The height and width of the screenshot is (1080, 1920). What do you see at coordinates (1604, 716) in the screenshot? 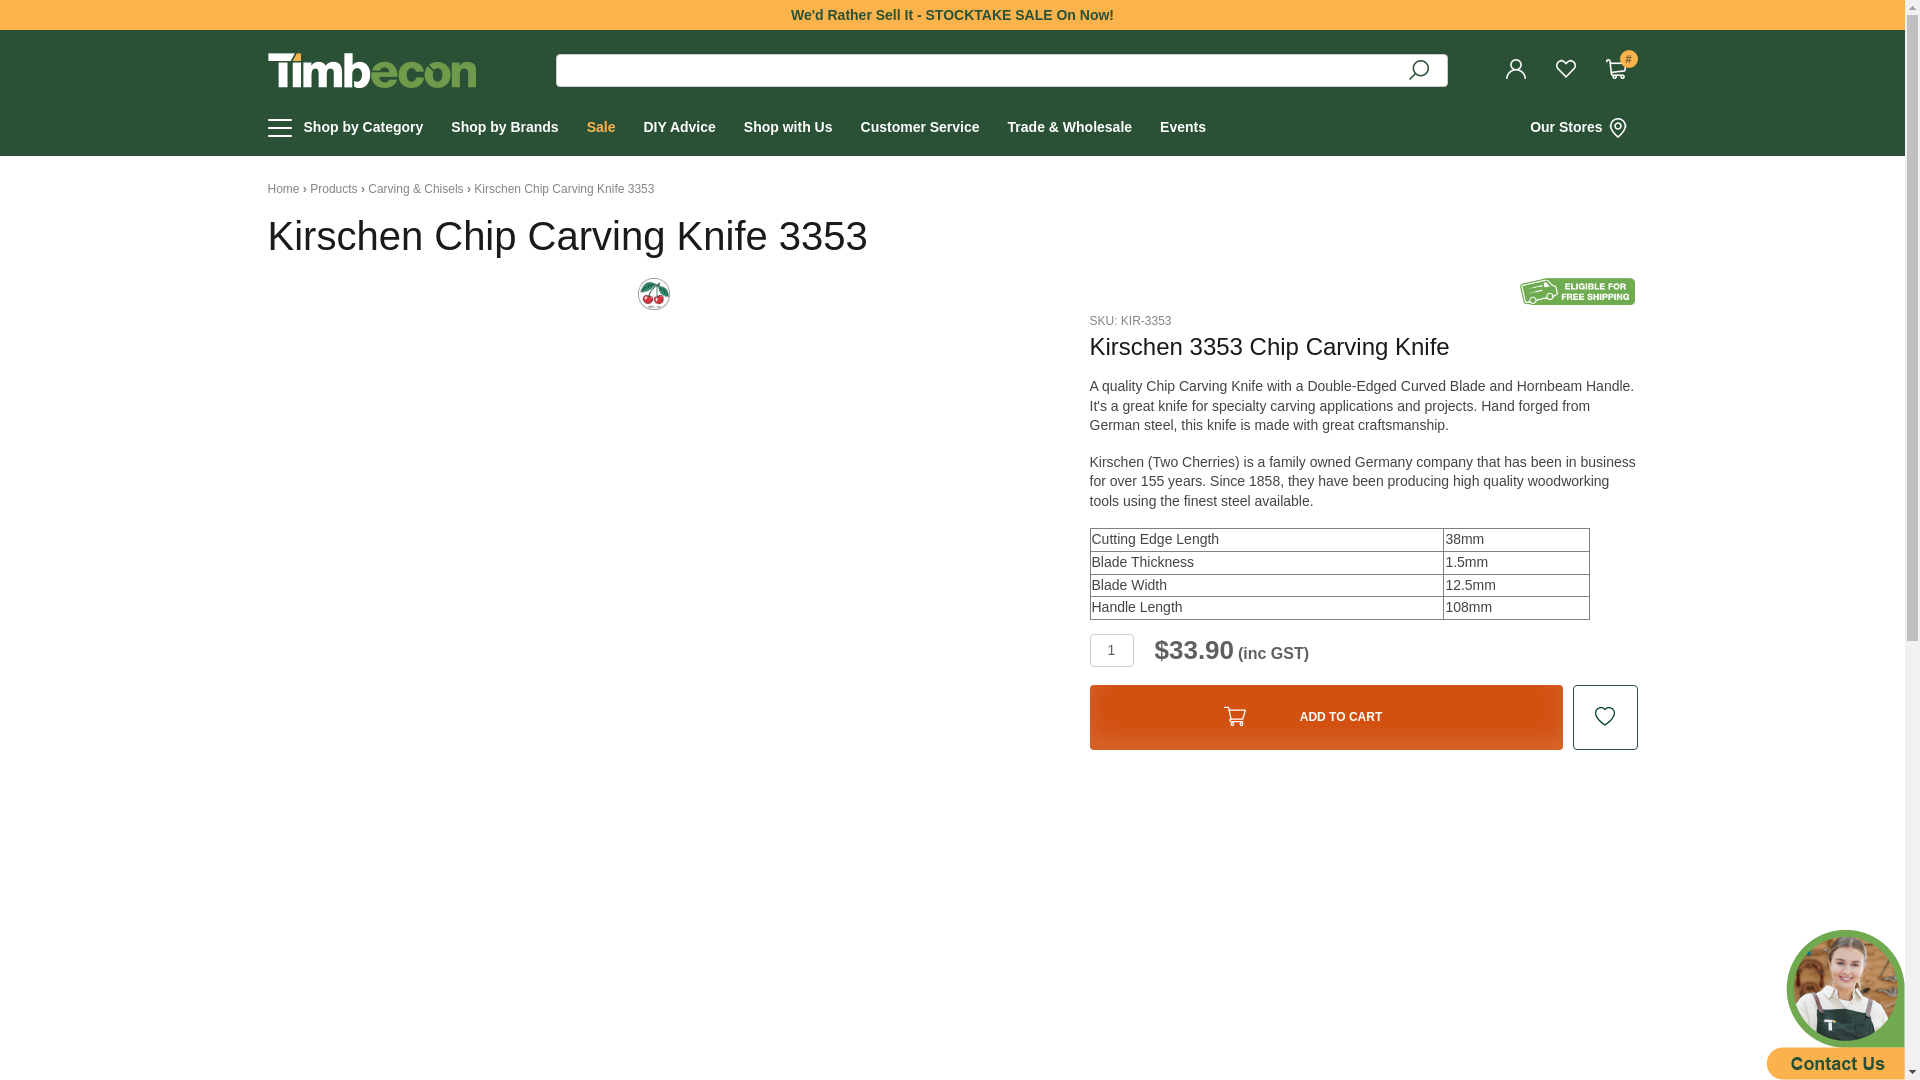
I see `Free Shipping` at bounding box center [1604, 716].